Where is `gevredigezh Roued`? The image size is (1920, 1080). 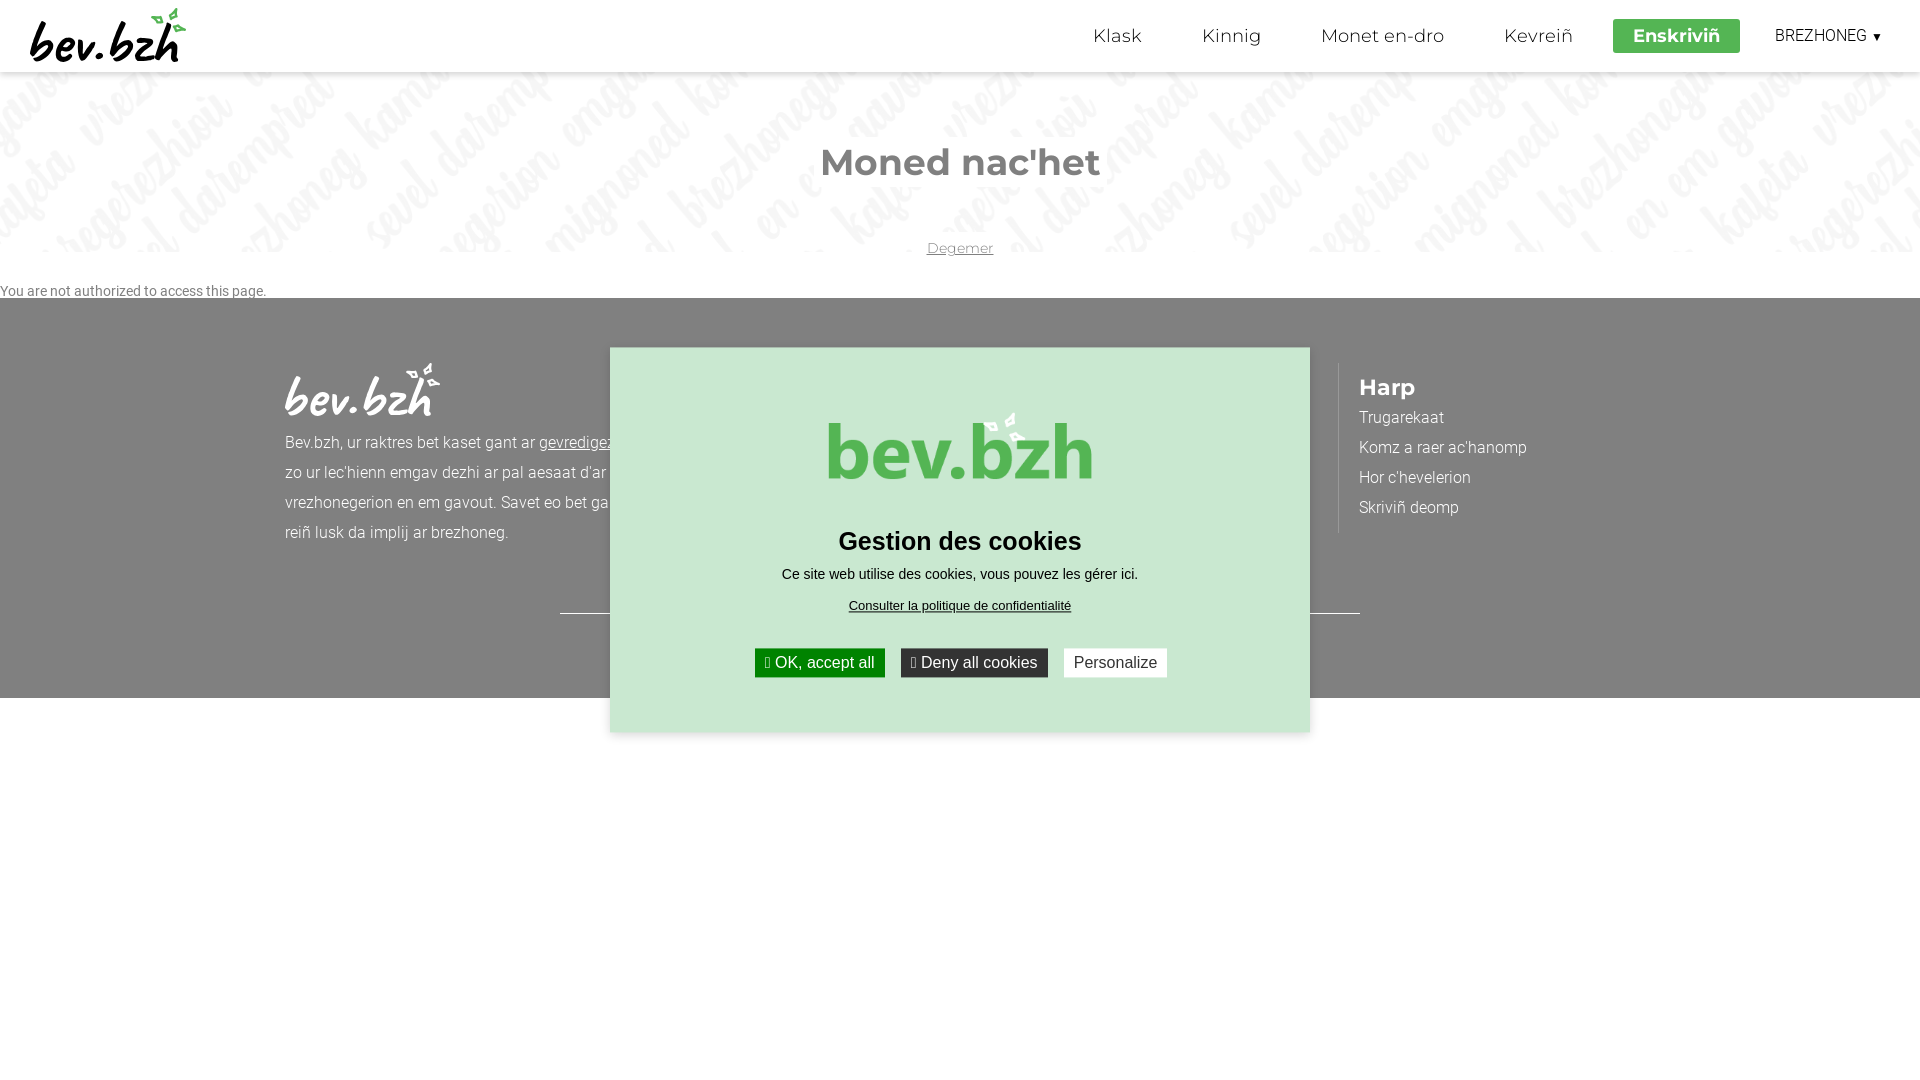 gevredigezh Roued is located at coordinates (606, 442).